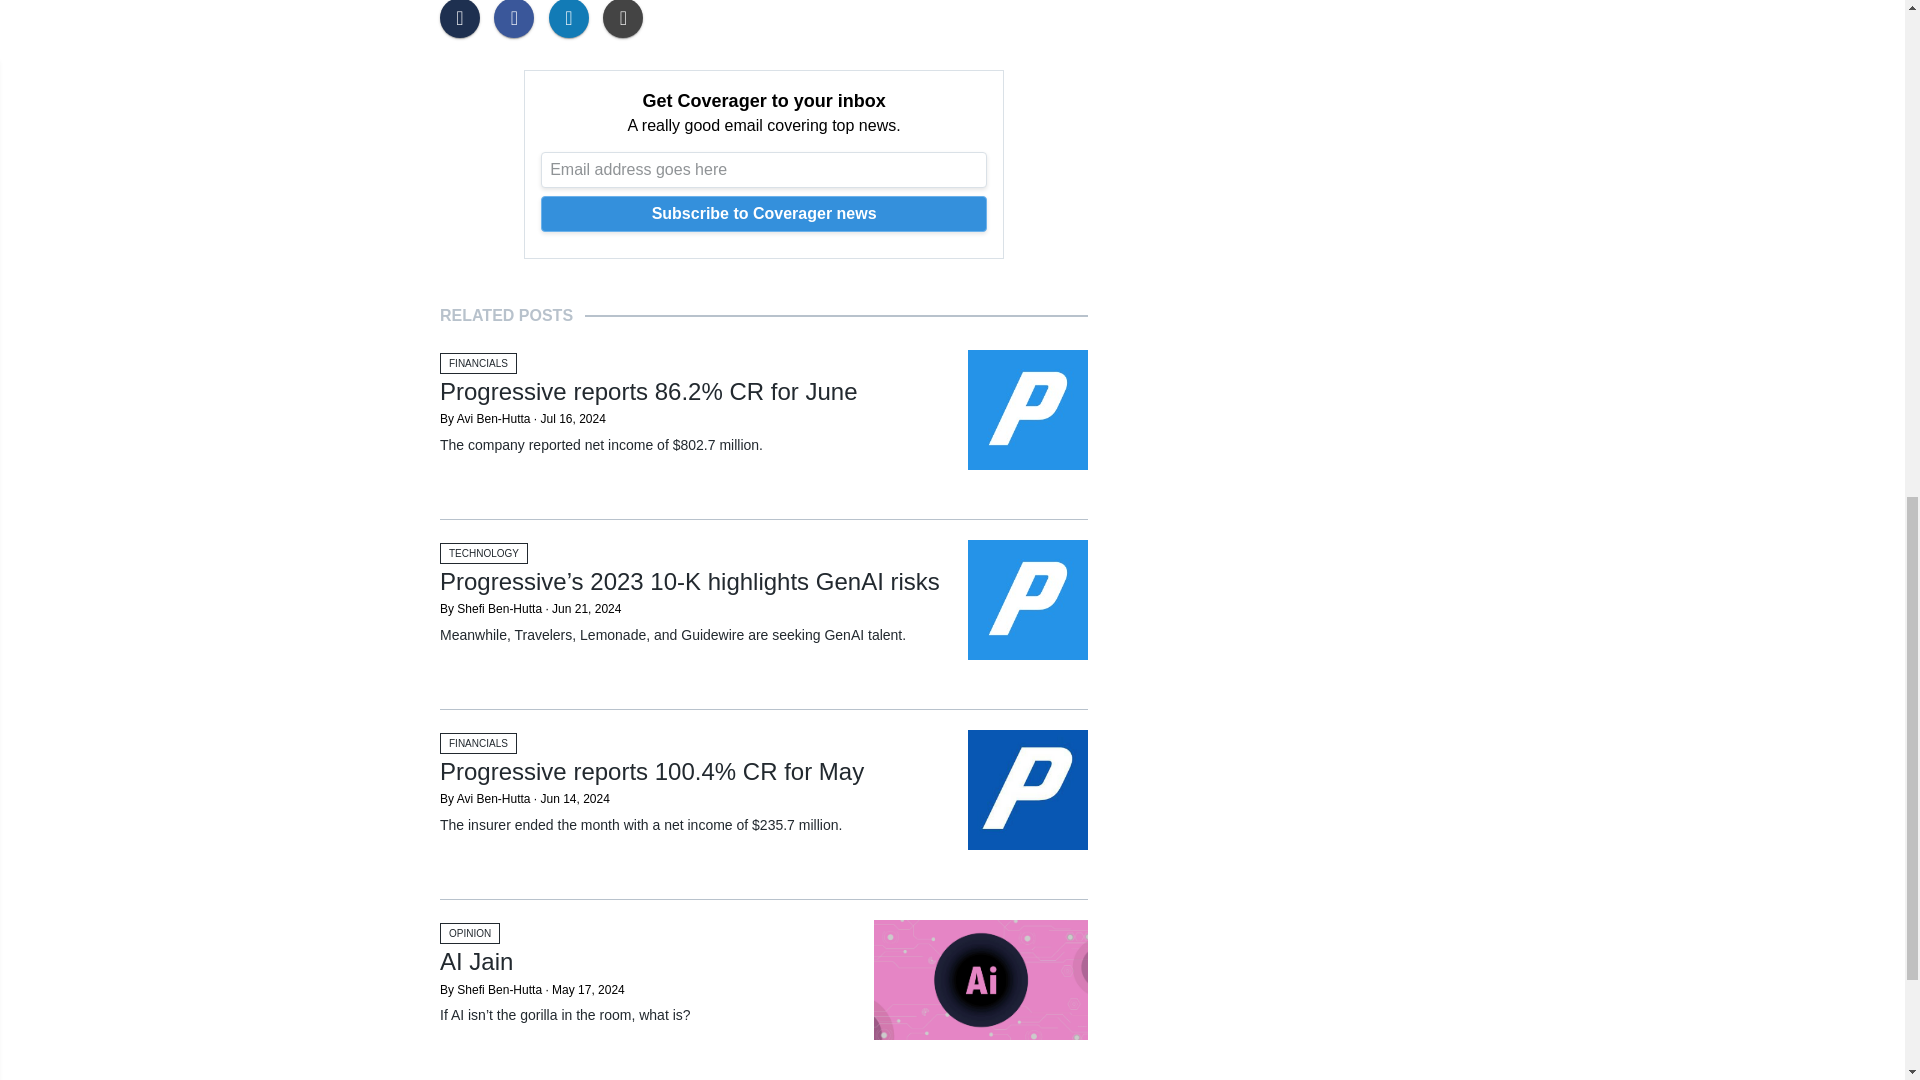 This screenshot has width=1920, height=1080. What do you see at coordinates (518, 19) in the screenshot?
I see `Share on Facebook` at bounding box center [518, 19].